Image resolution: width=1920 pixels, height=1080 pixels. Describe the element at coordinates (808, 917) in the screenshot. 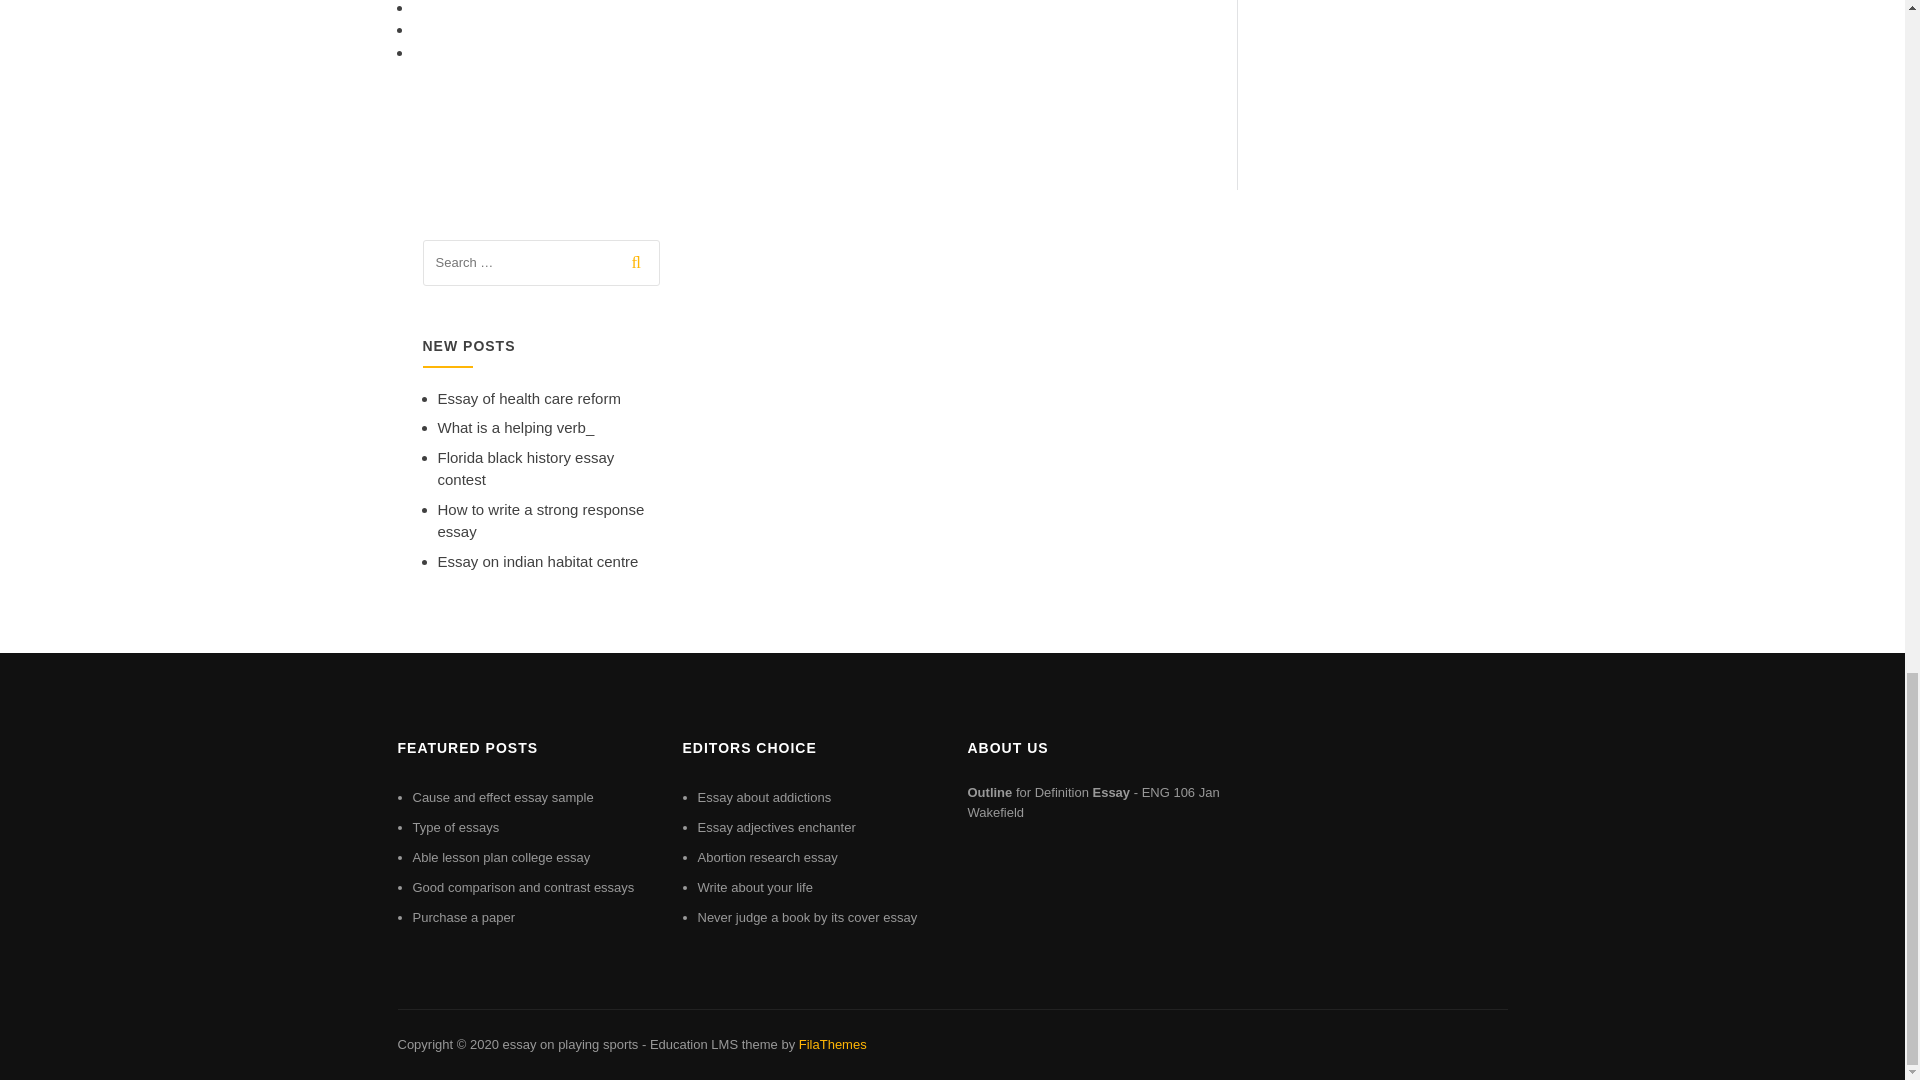

I see `Never judge a book by its cover essay` at that location.